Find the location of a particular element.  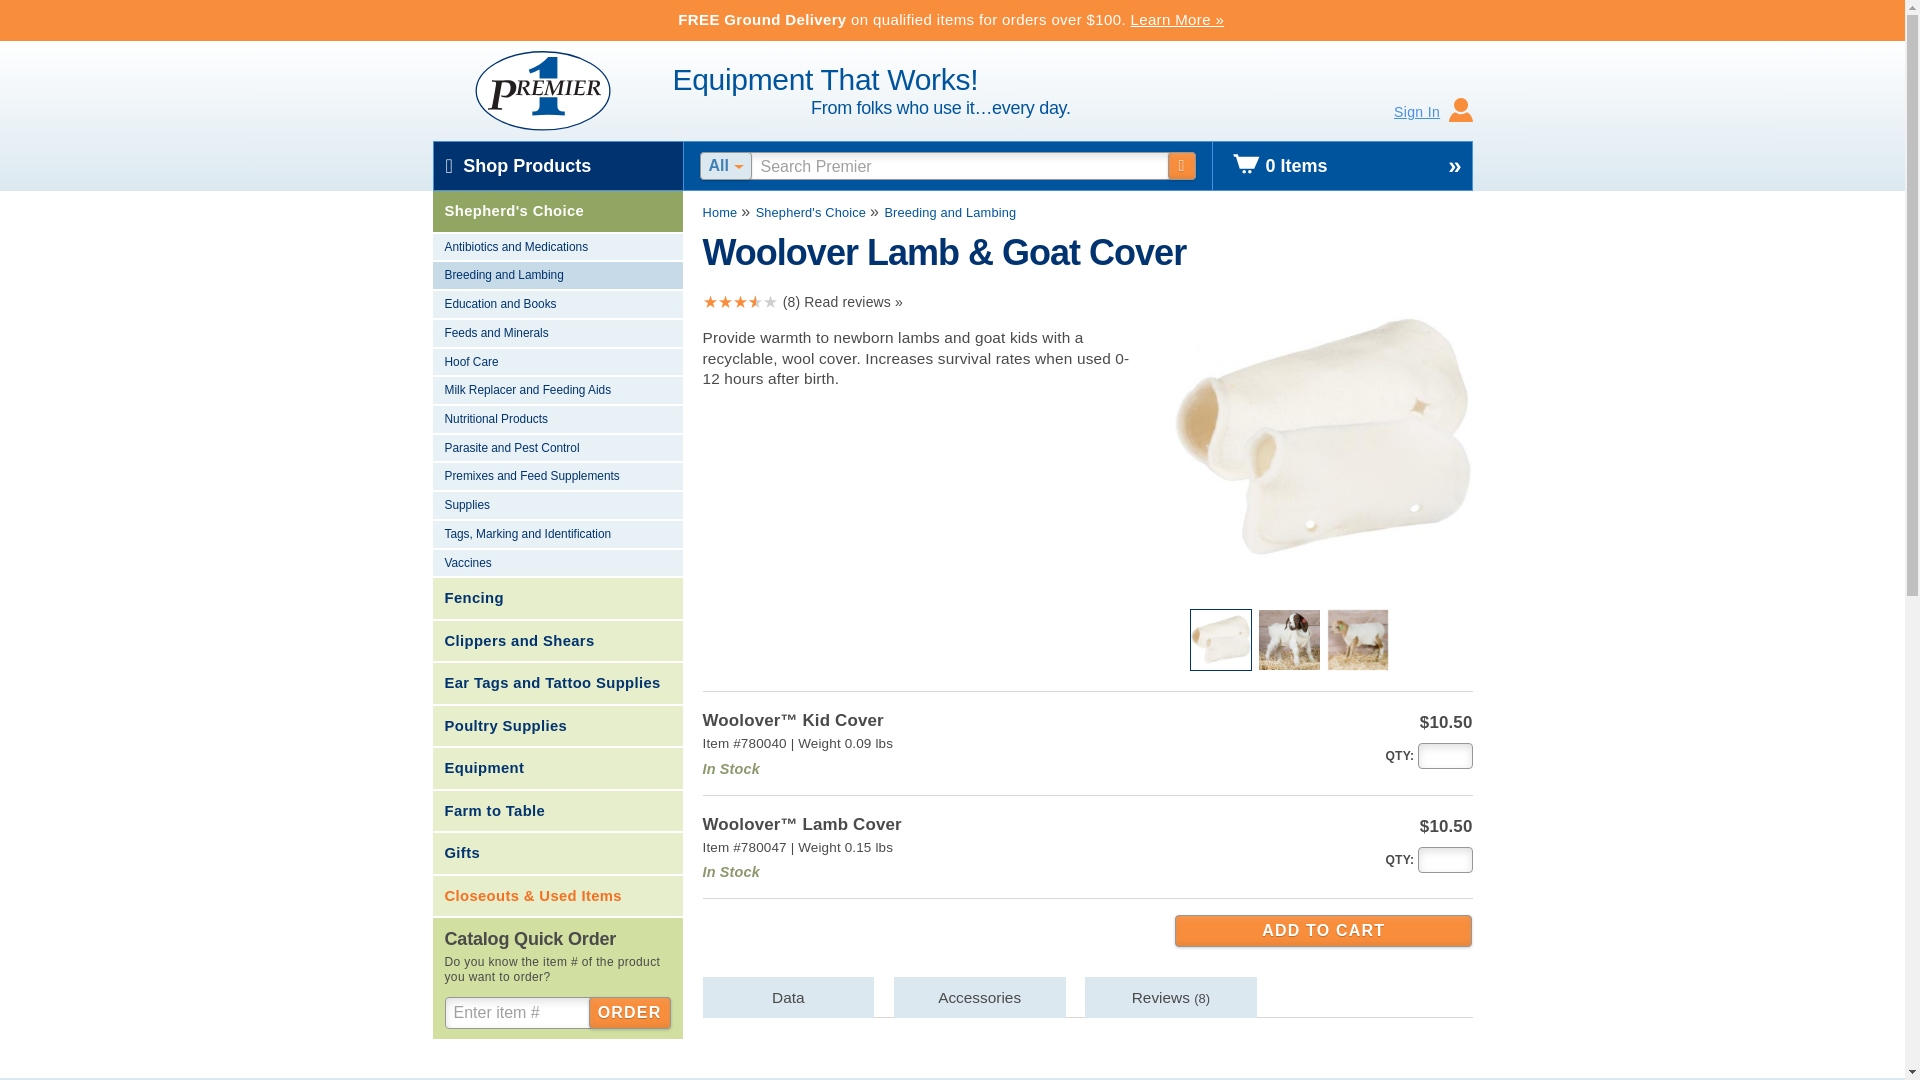

Gifts is located at coordinates (556, 853).